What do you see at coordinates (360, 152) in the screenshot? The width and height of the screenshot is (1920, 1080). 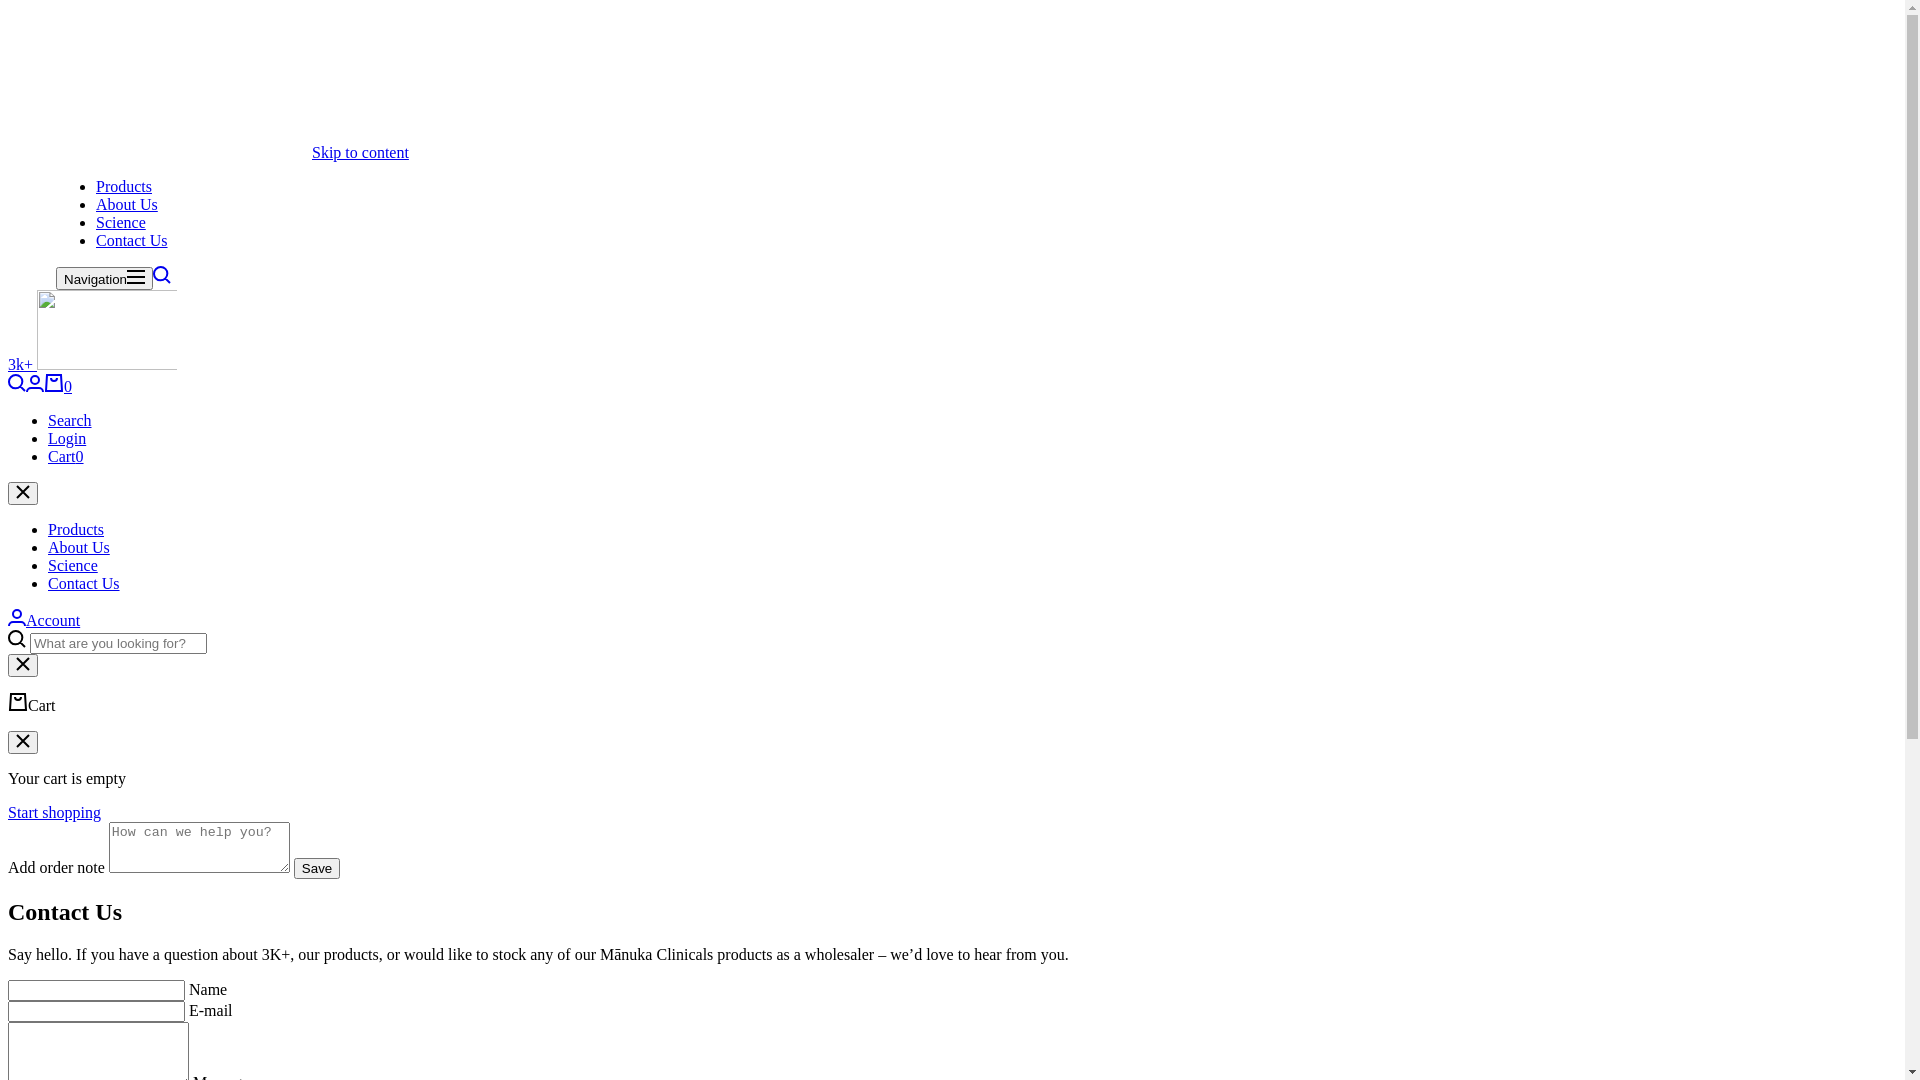 I see `Skip to content` at bounding box center [360, 152].